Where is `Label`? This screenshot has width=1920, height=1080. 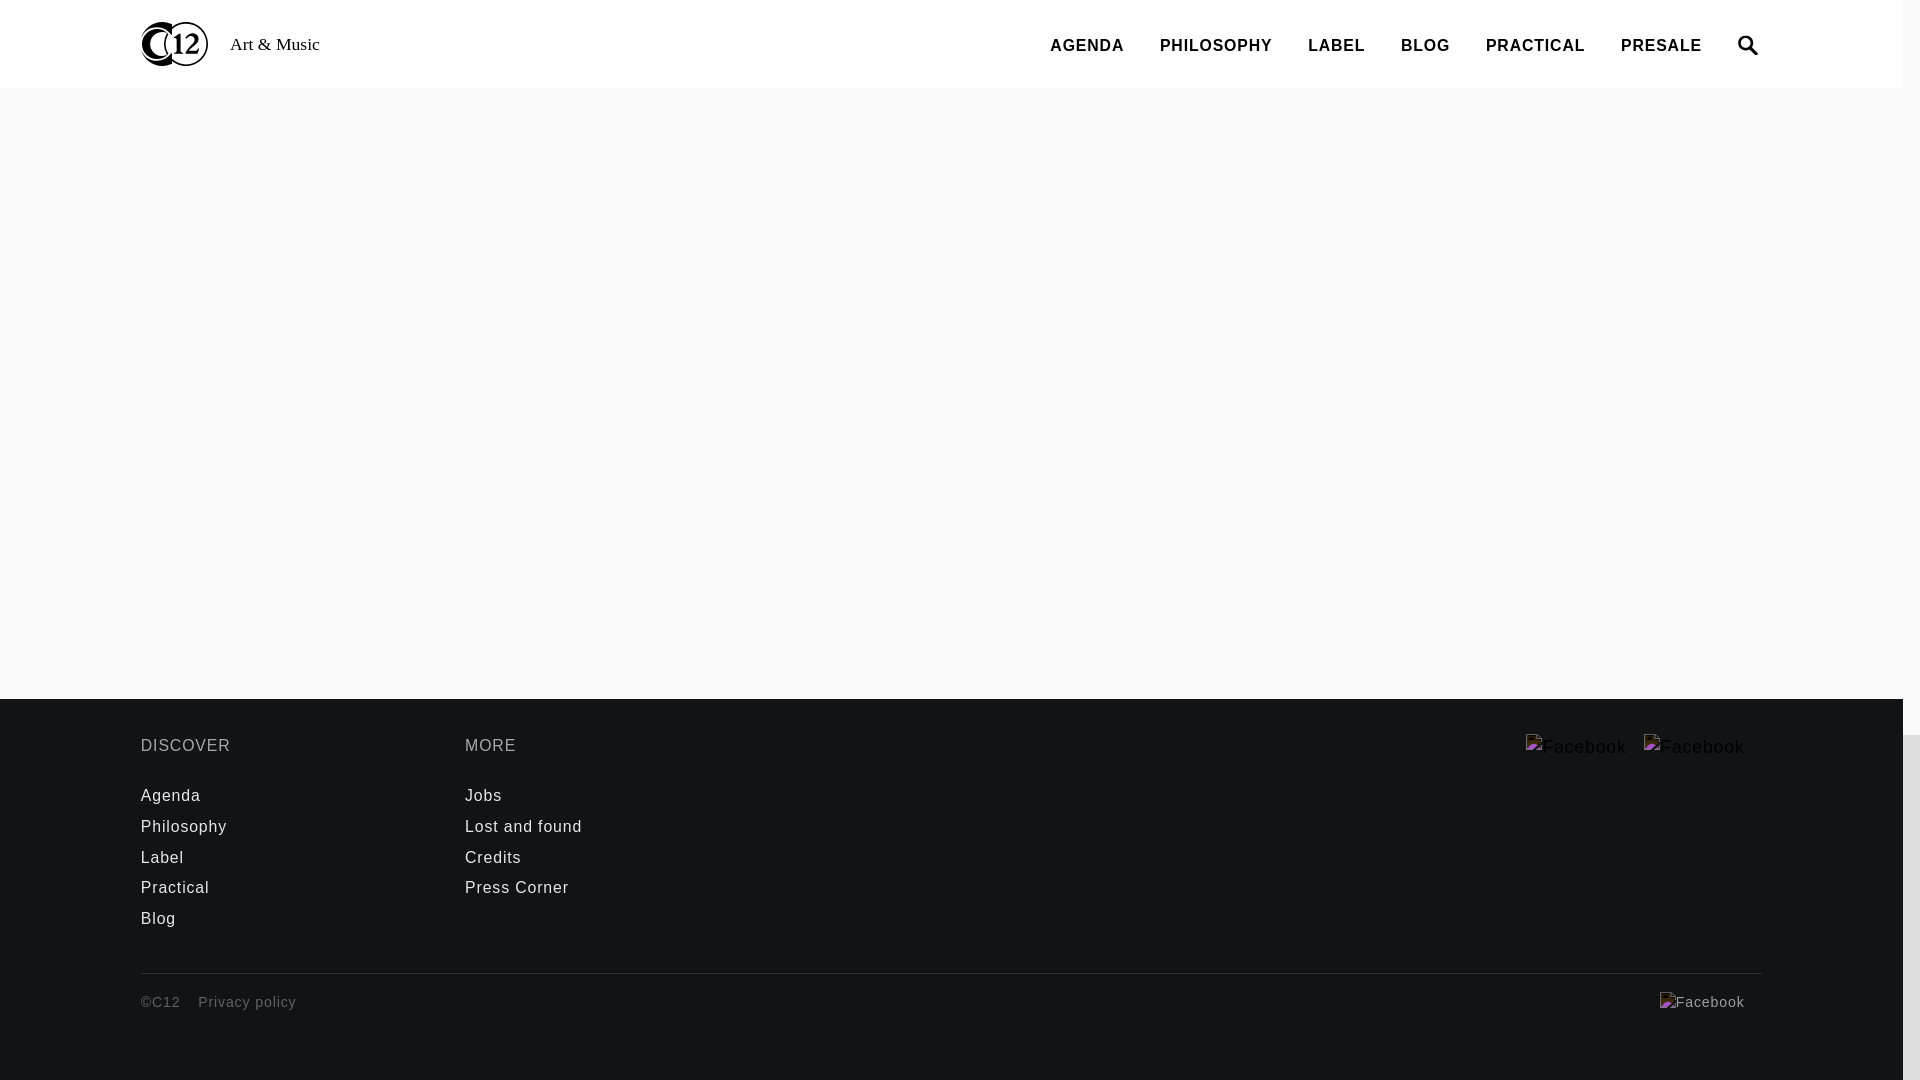 Label is located at coordinates (162, 857).